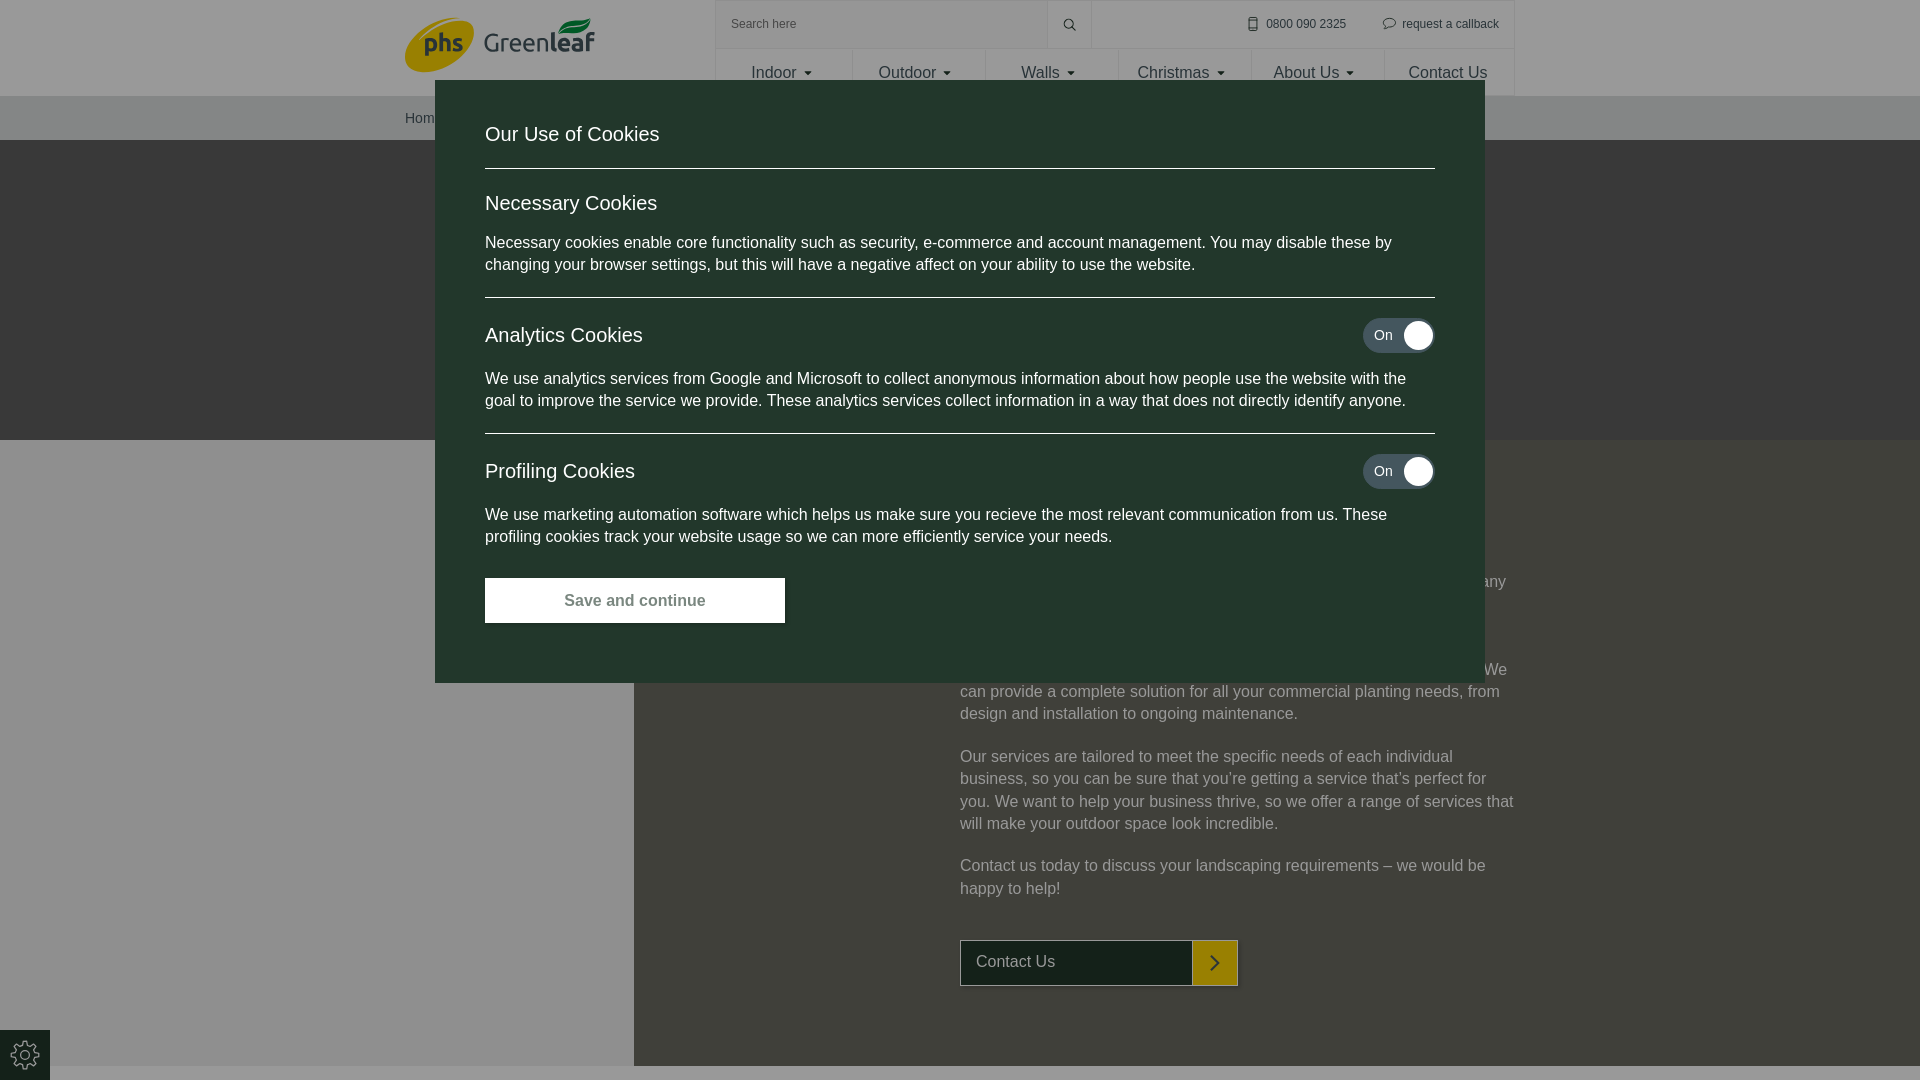 The image size is (1920, 1080). I want to click on Walls, so click(1048, 72).